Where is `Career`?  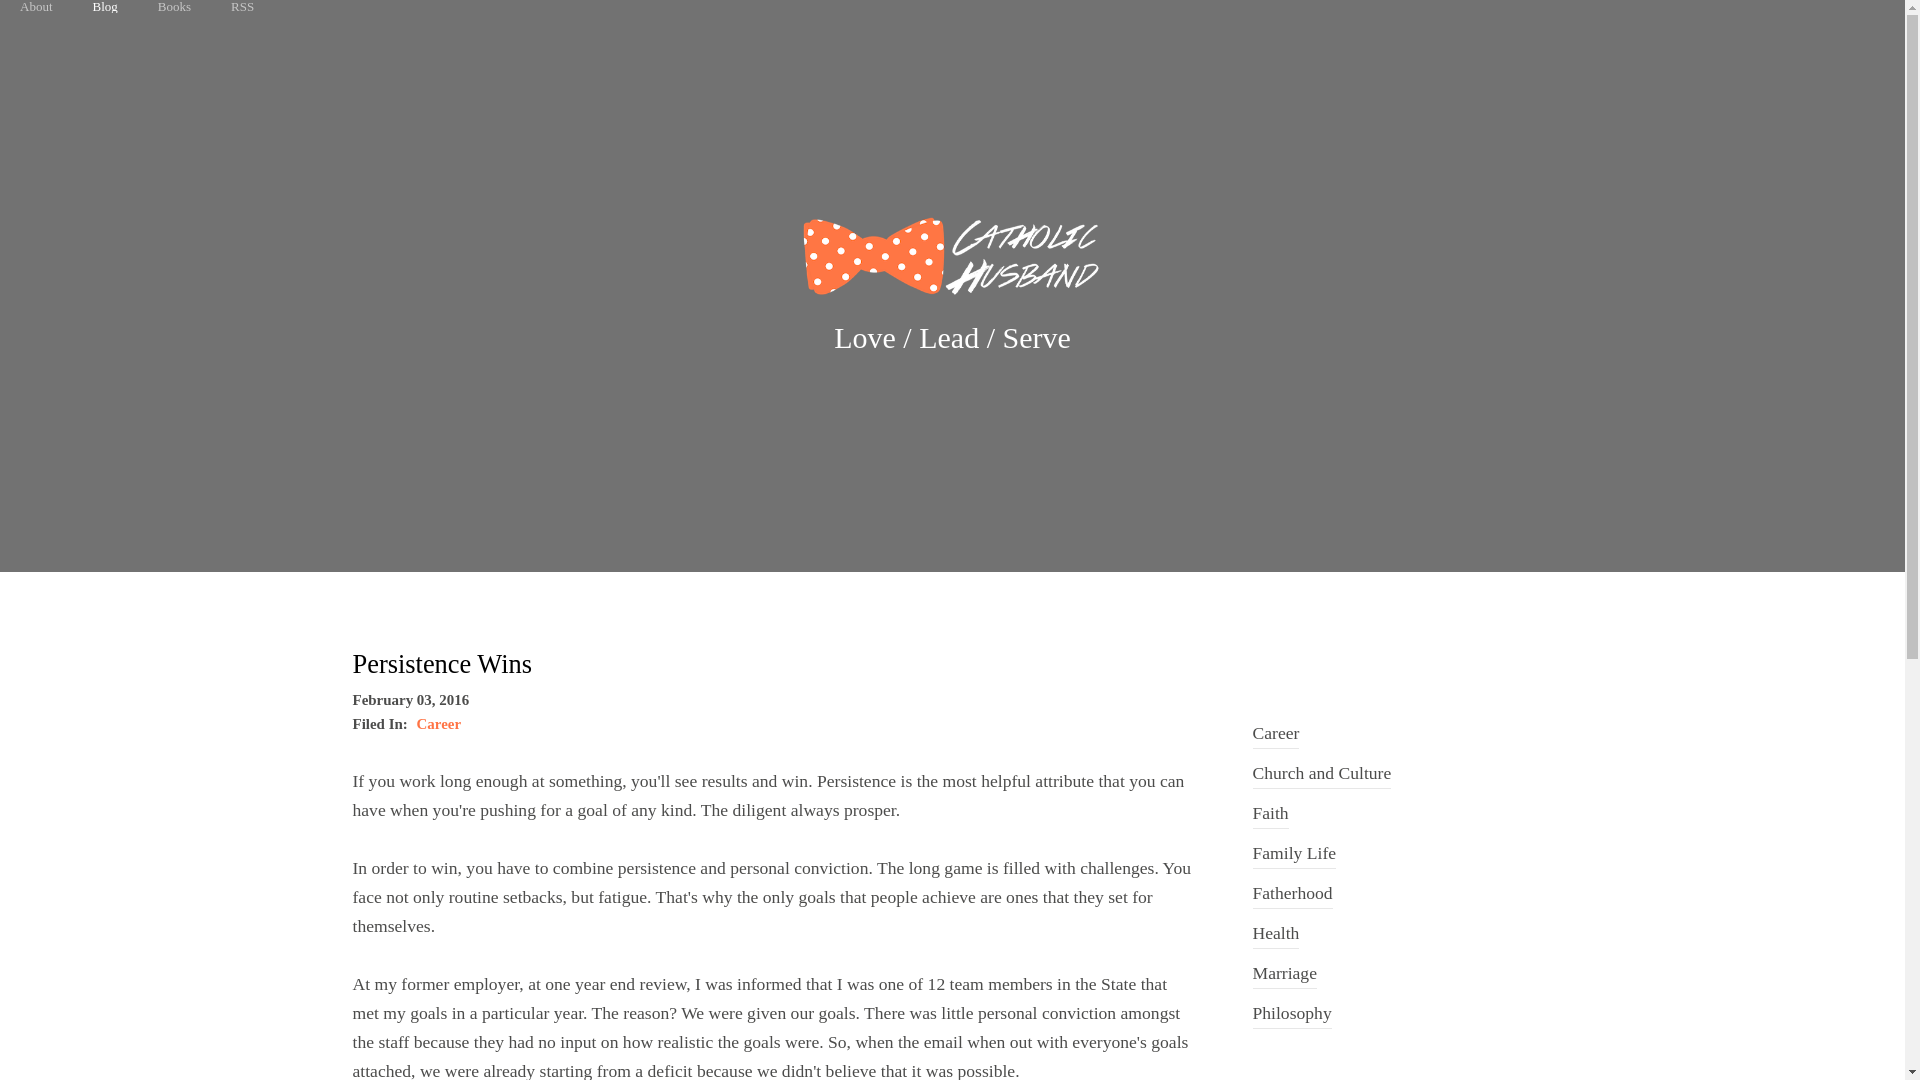 Career is located at coordinates (439, 724).